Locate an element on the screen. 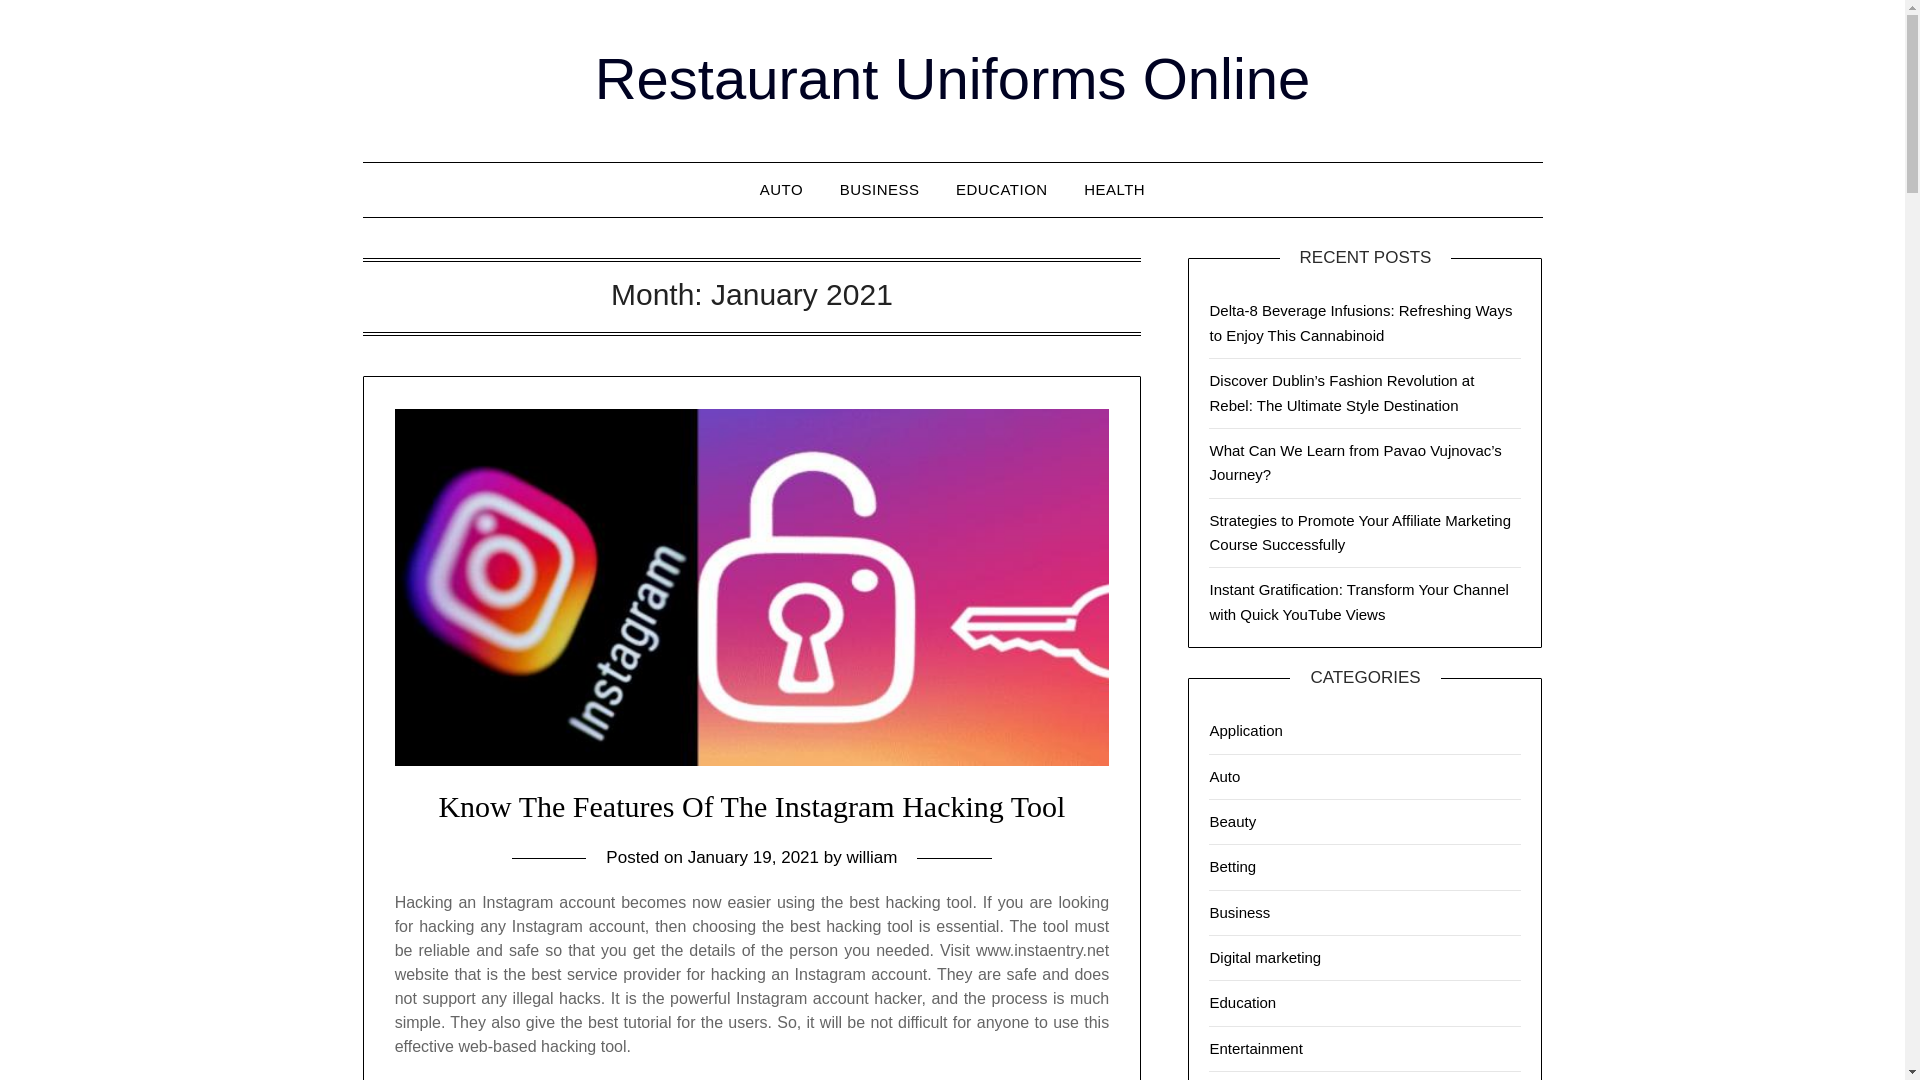 The image size is (1920, 1080). AUTO is located at coordinates (782, 190).